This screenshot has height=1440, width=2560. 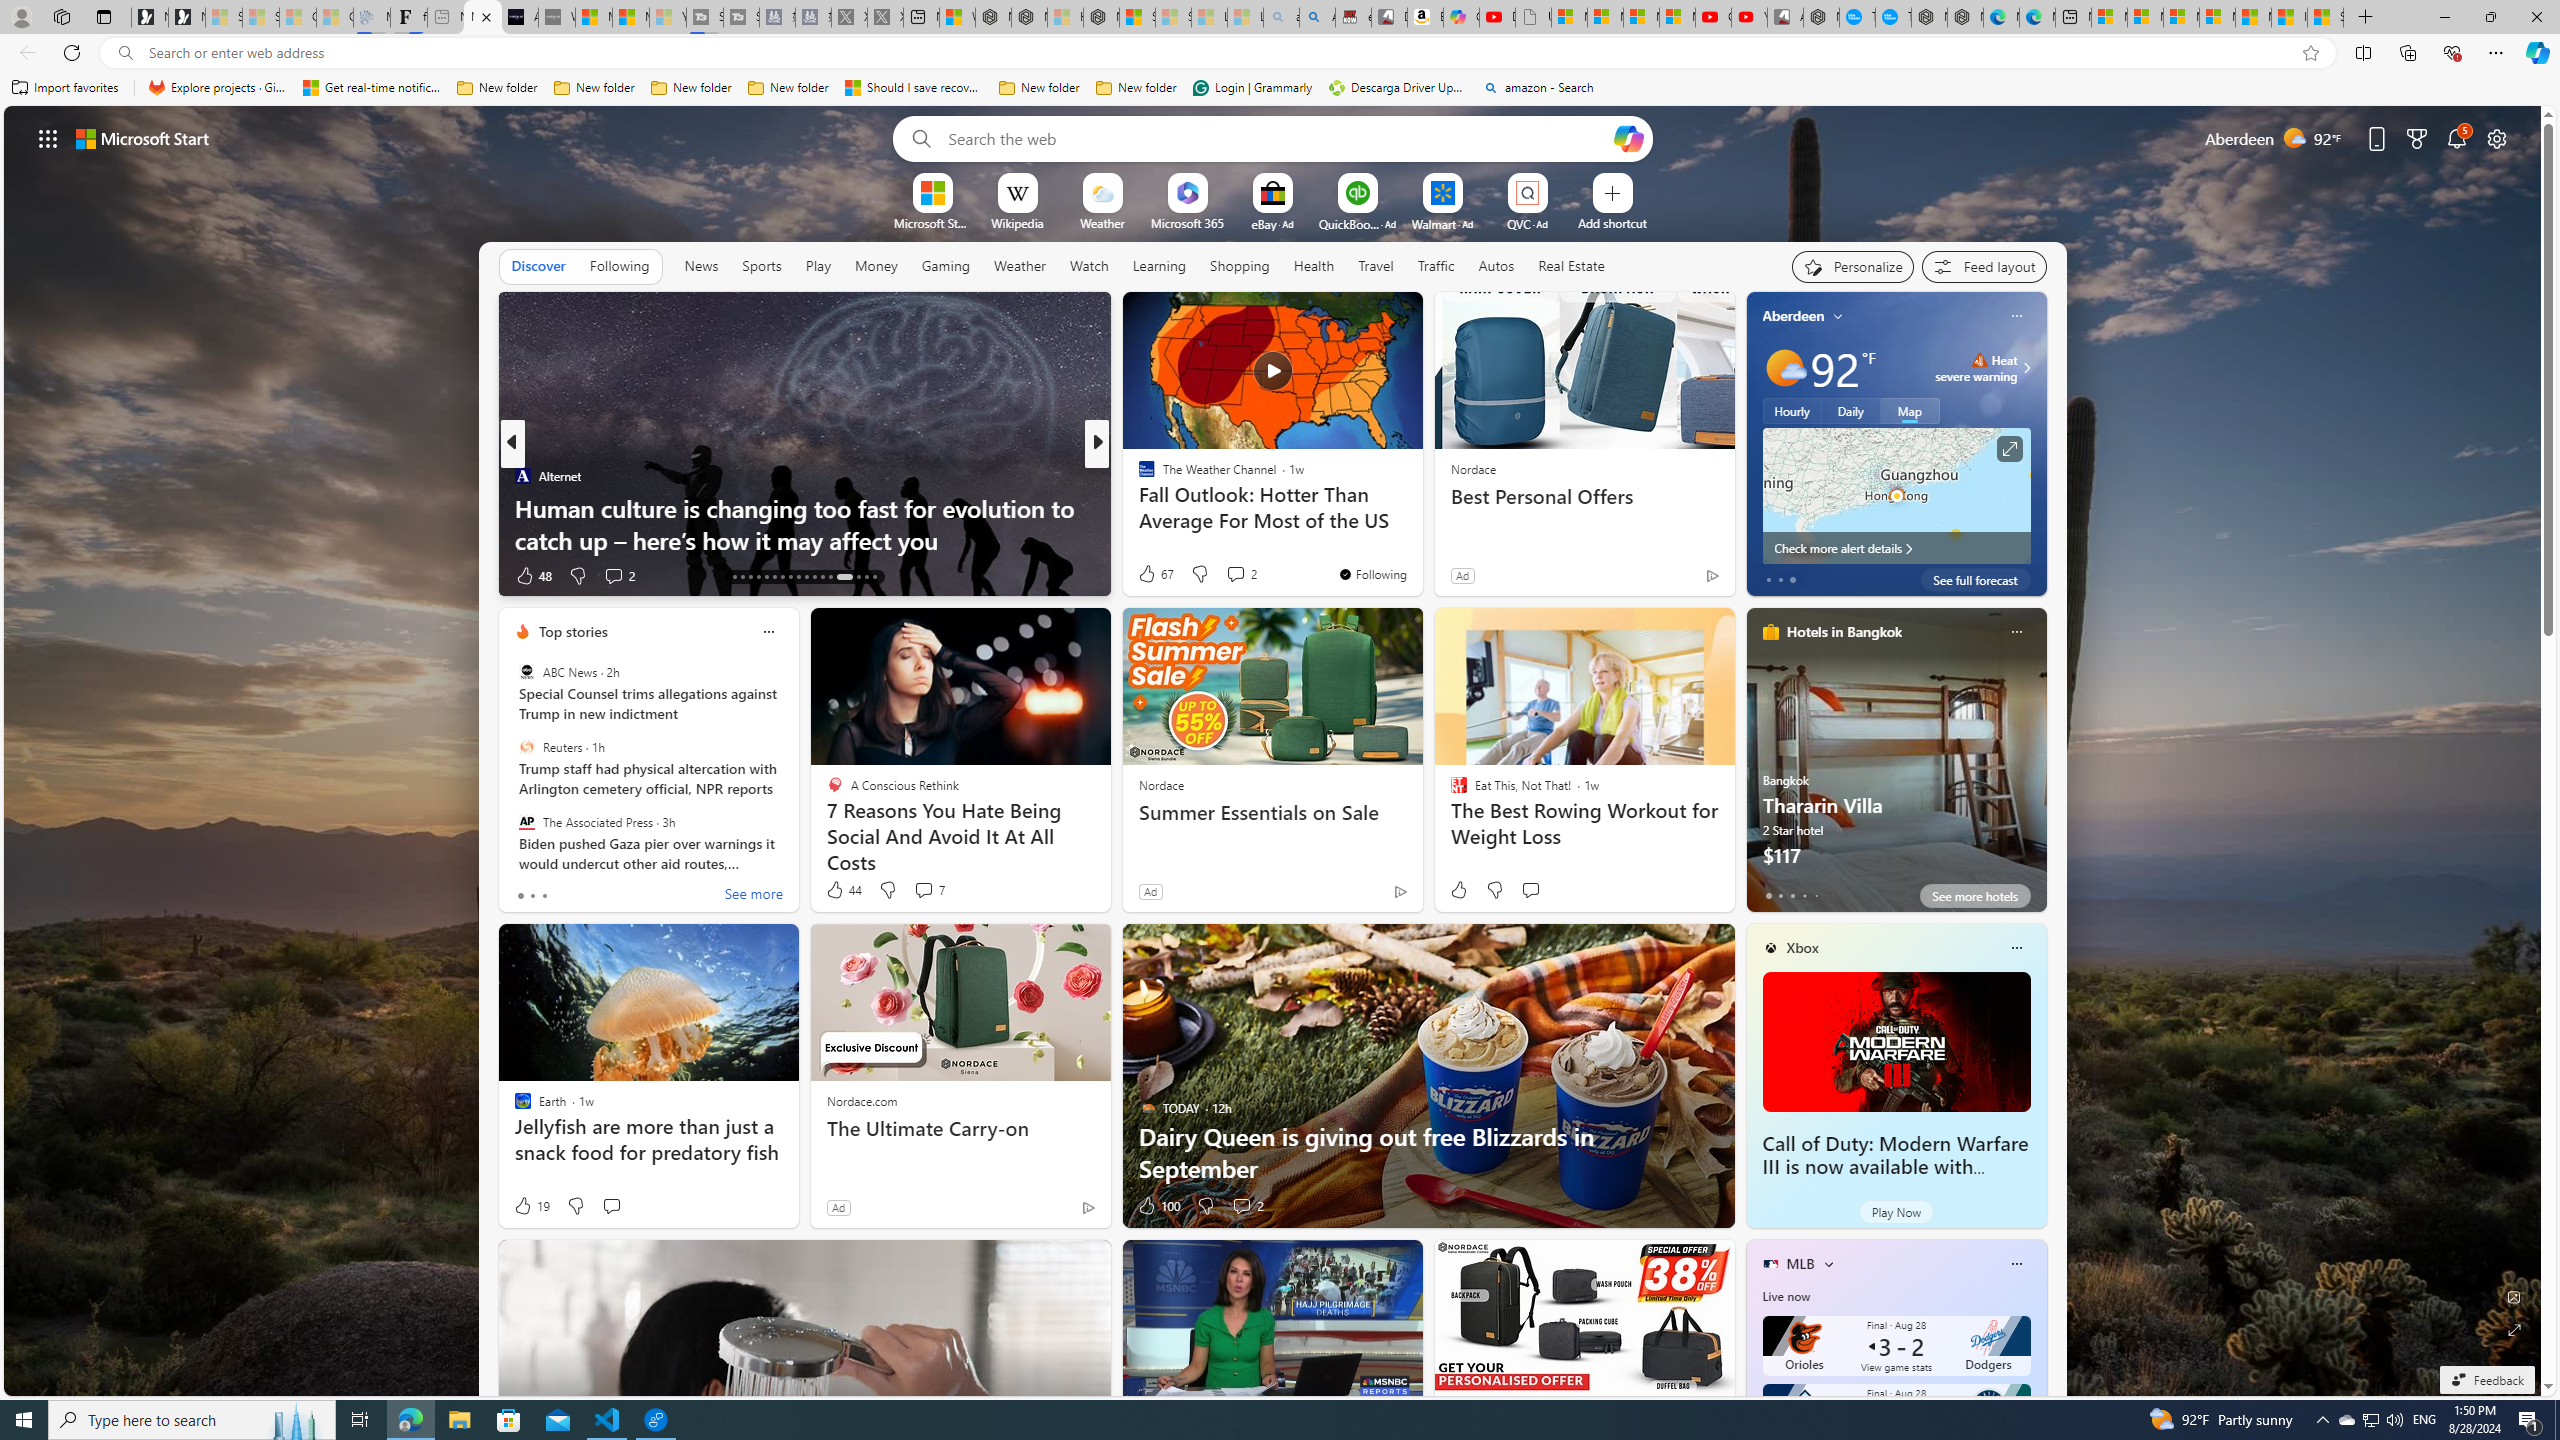 I want to click on View comments 11 Comment, so click(x=12, y=575).